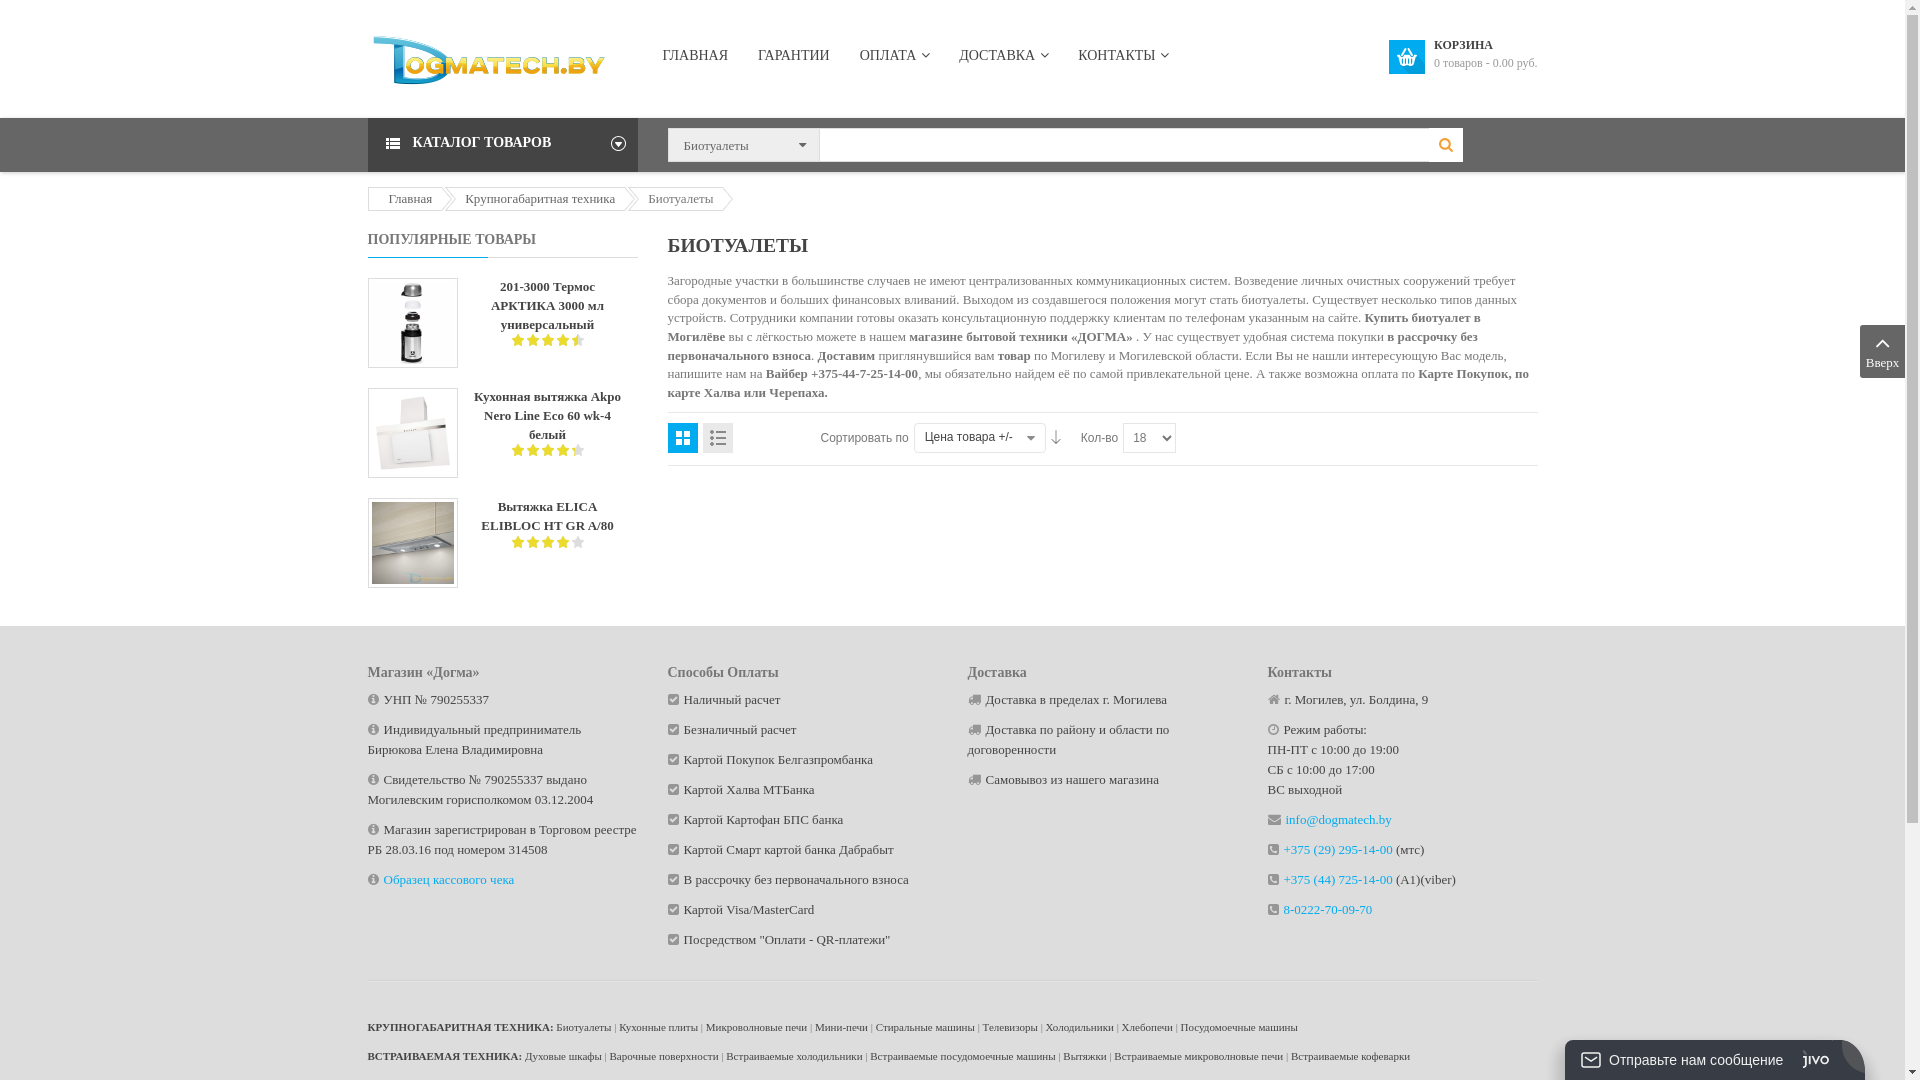 The width and height of the screenshot is (1920, 1080). Describe the element at coordinates (1338, 850) in the screenshot. I see `+375 (29) 295-14-00` at that location.